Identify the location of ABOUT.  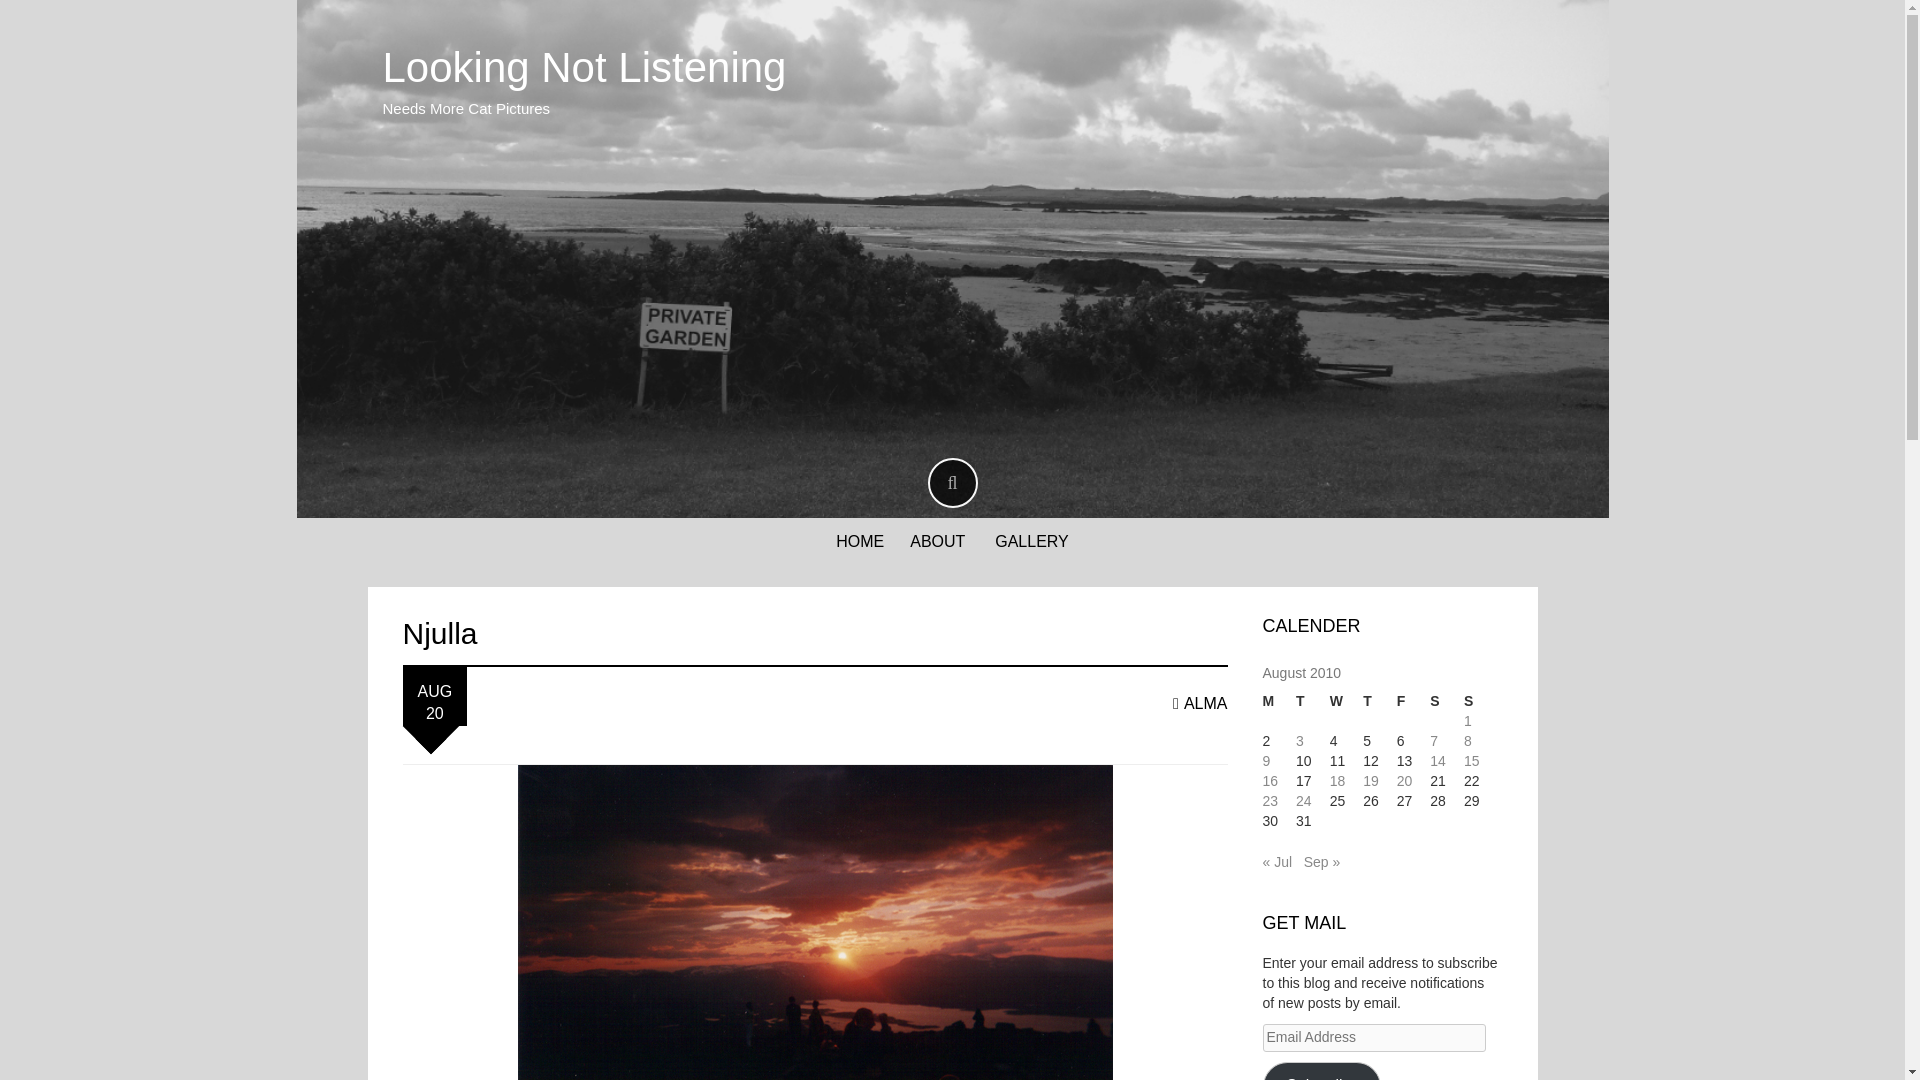
(938, 542).